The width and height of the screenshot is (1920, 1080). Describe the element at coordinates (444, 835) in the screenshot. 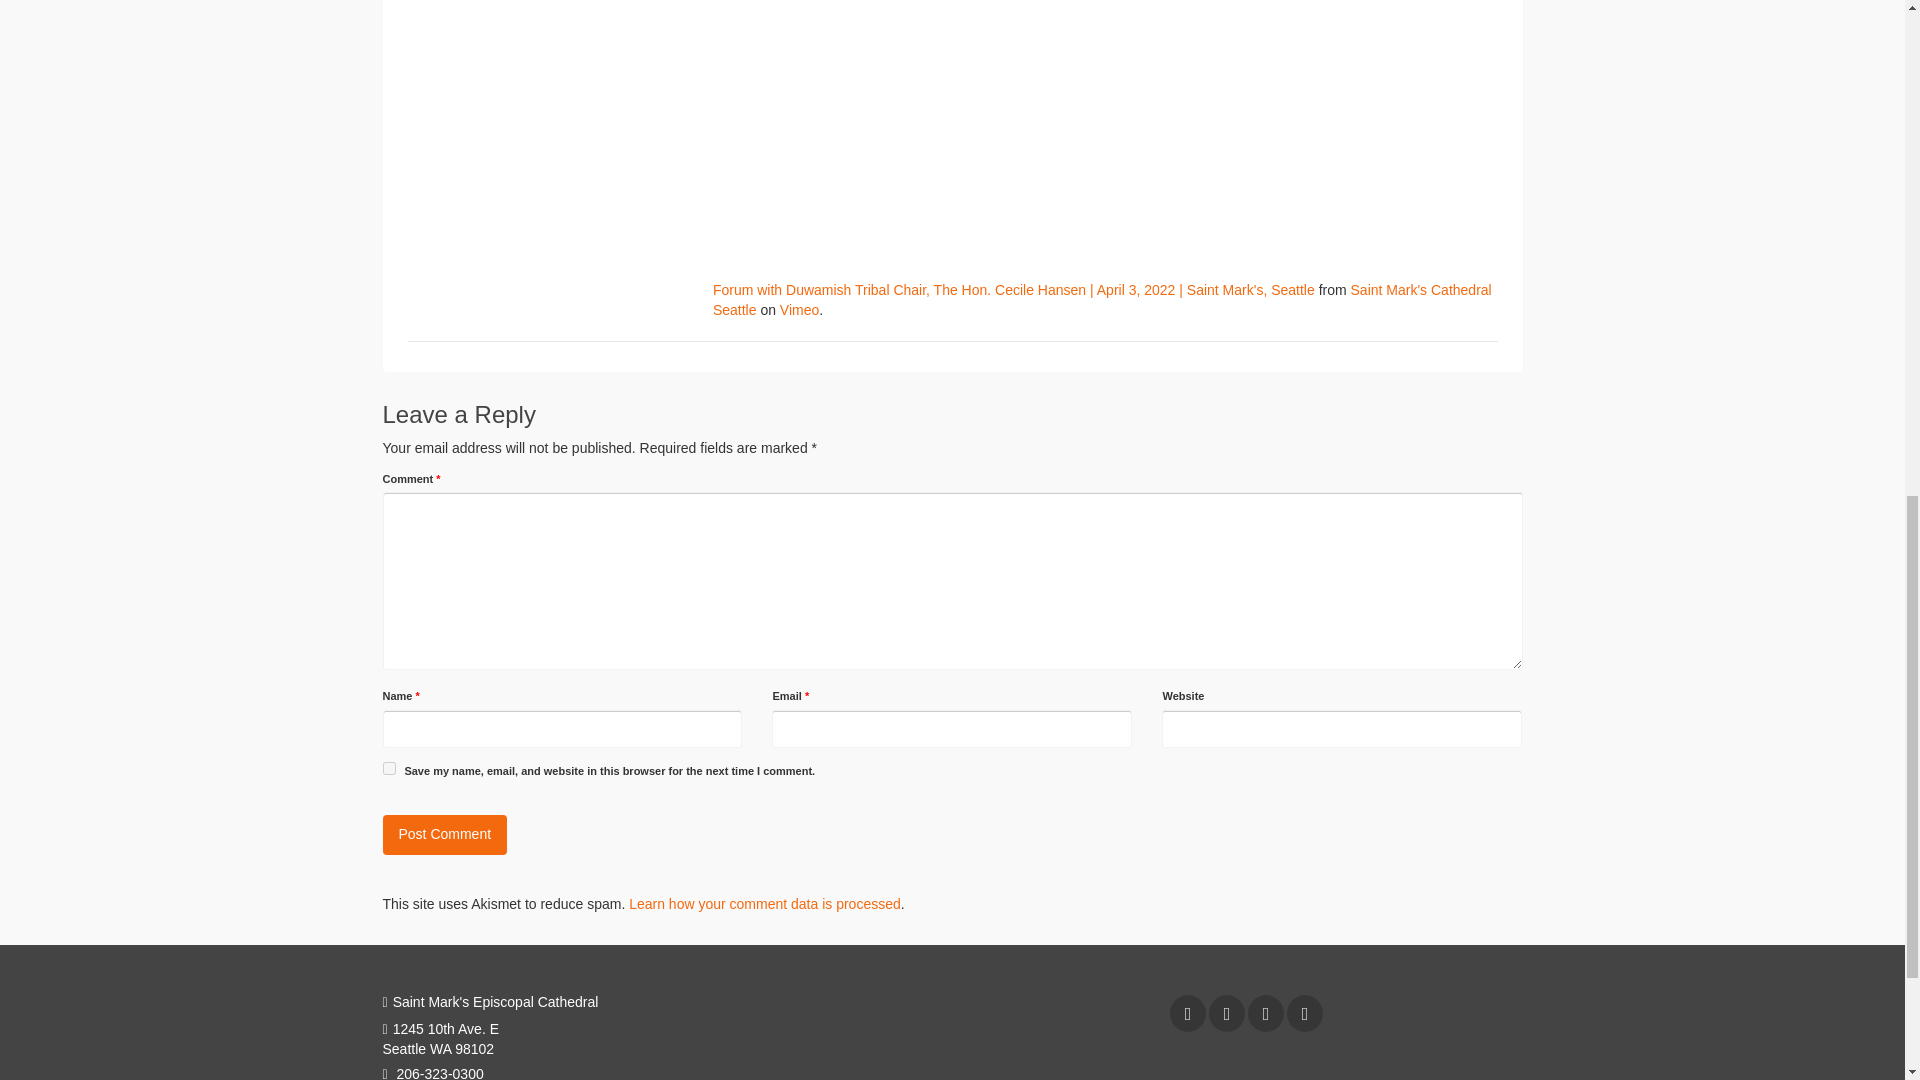

I see `Post Comment` at that location.